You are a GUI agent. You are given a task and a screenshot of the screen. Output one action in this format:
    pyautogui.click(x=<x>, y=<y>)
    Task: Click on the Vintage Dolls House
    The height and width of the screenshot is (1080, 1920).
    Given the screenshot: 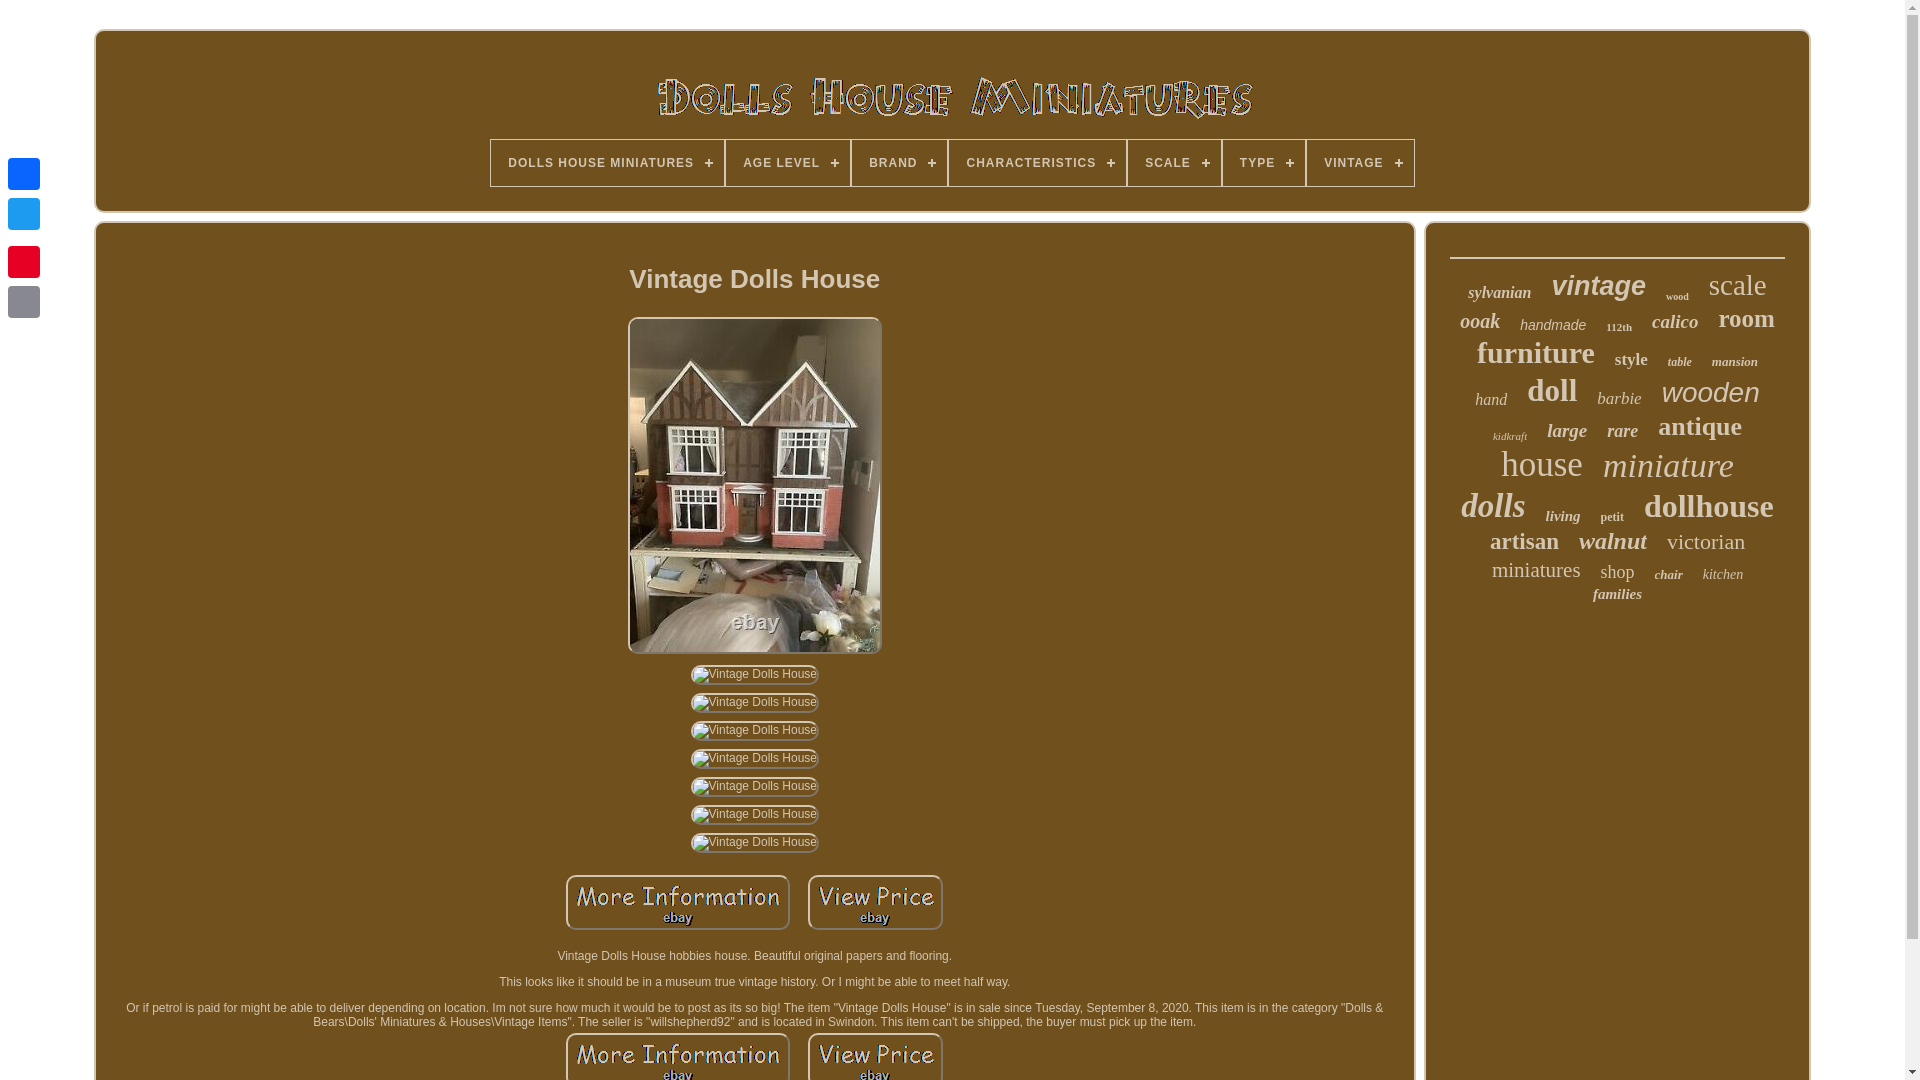 What is the action you would take?
    pyautogui.click(x=875, y=1056)
    